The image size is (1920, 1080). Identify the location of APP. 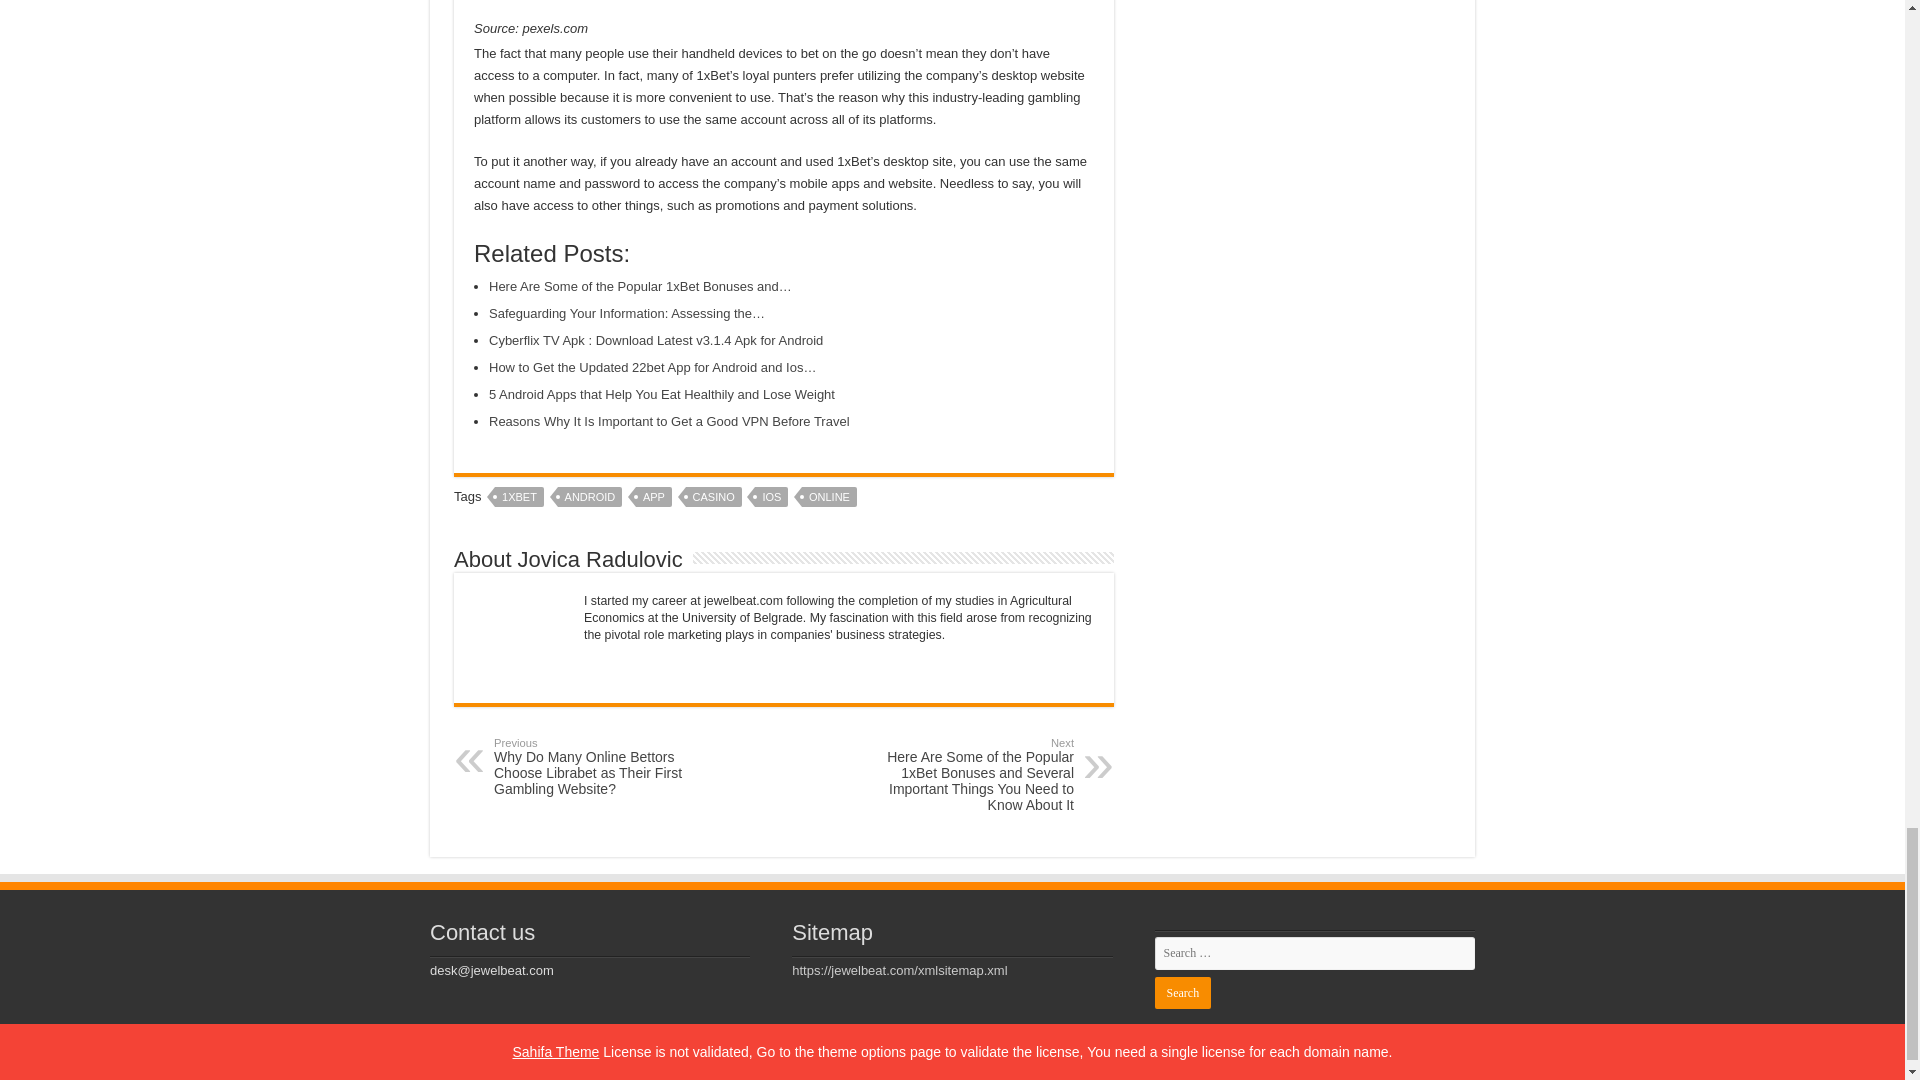
(654, 496).